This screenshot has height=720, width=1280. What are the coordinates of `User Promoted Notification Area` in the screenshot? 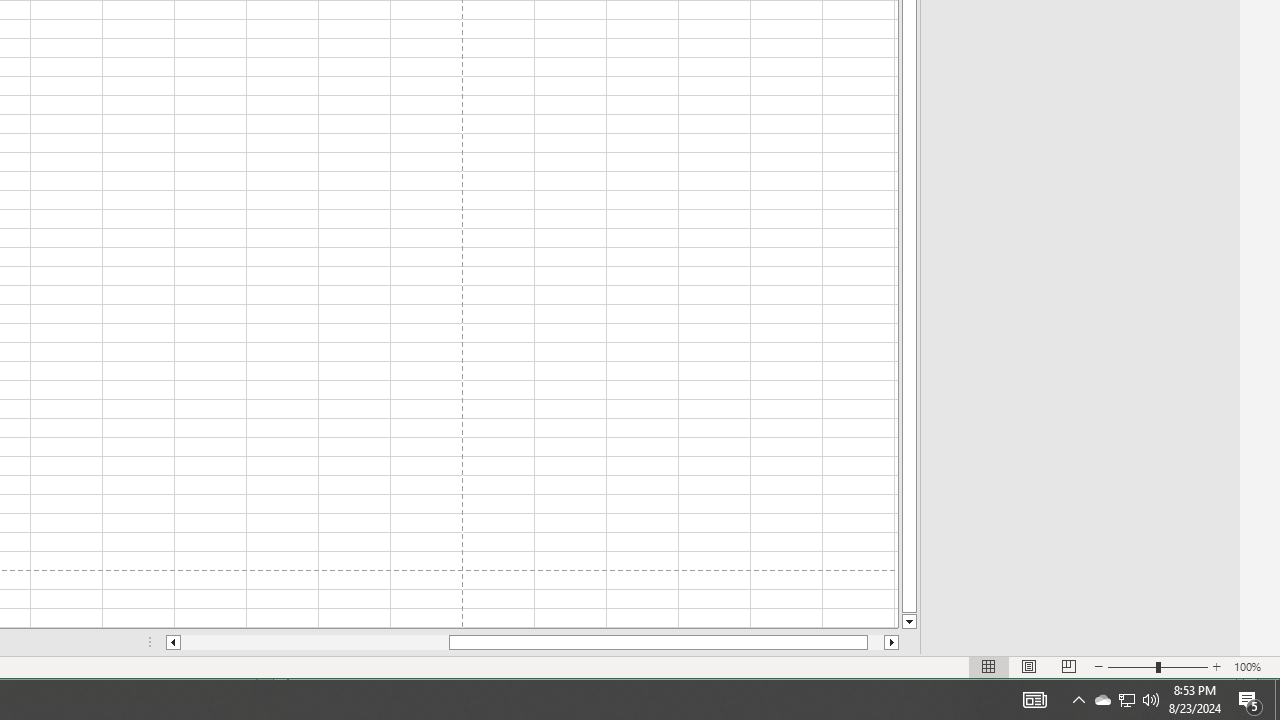 It's located at (1126, 700).